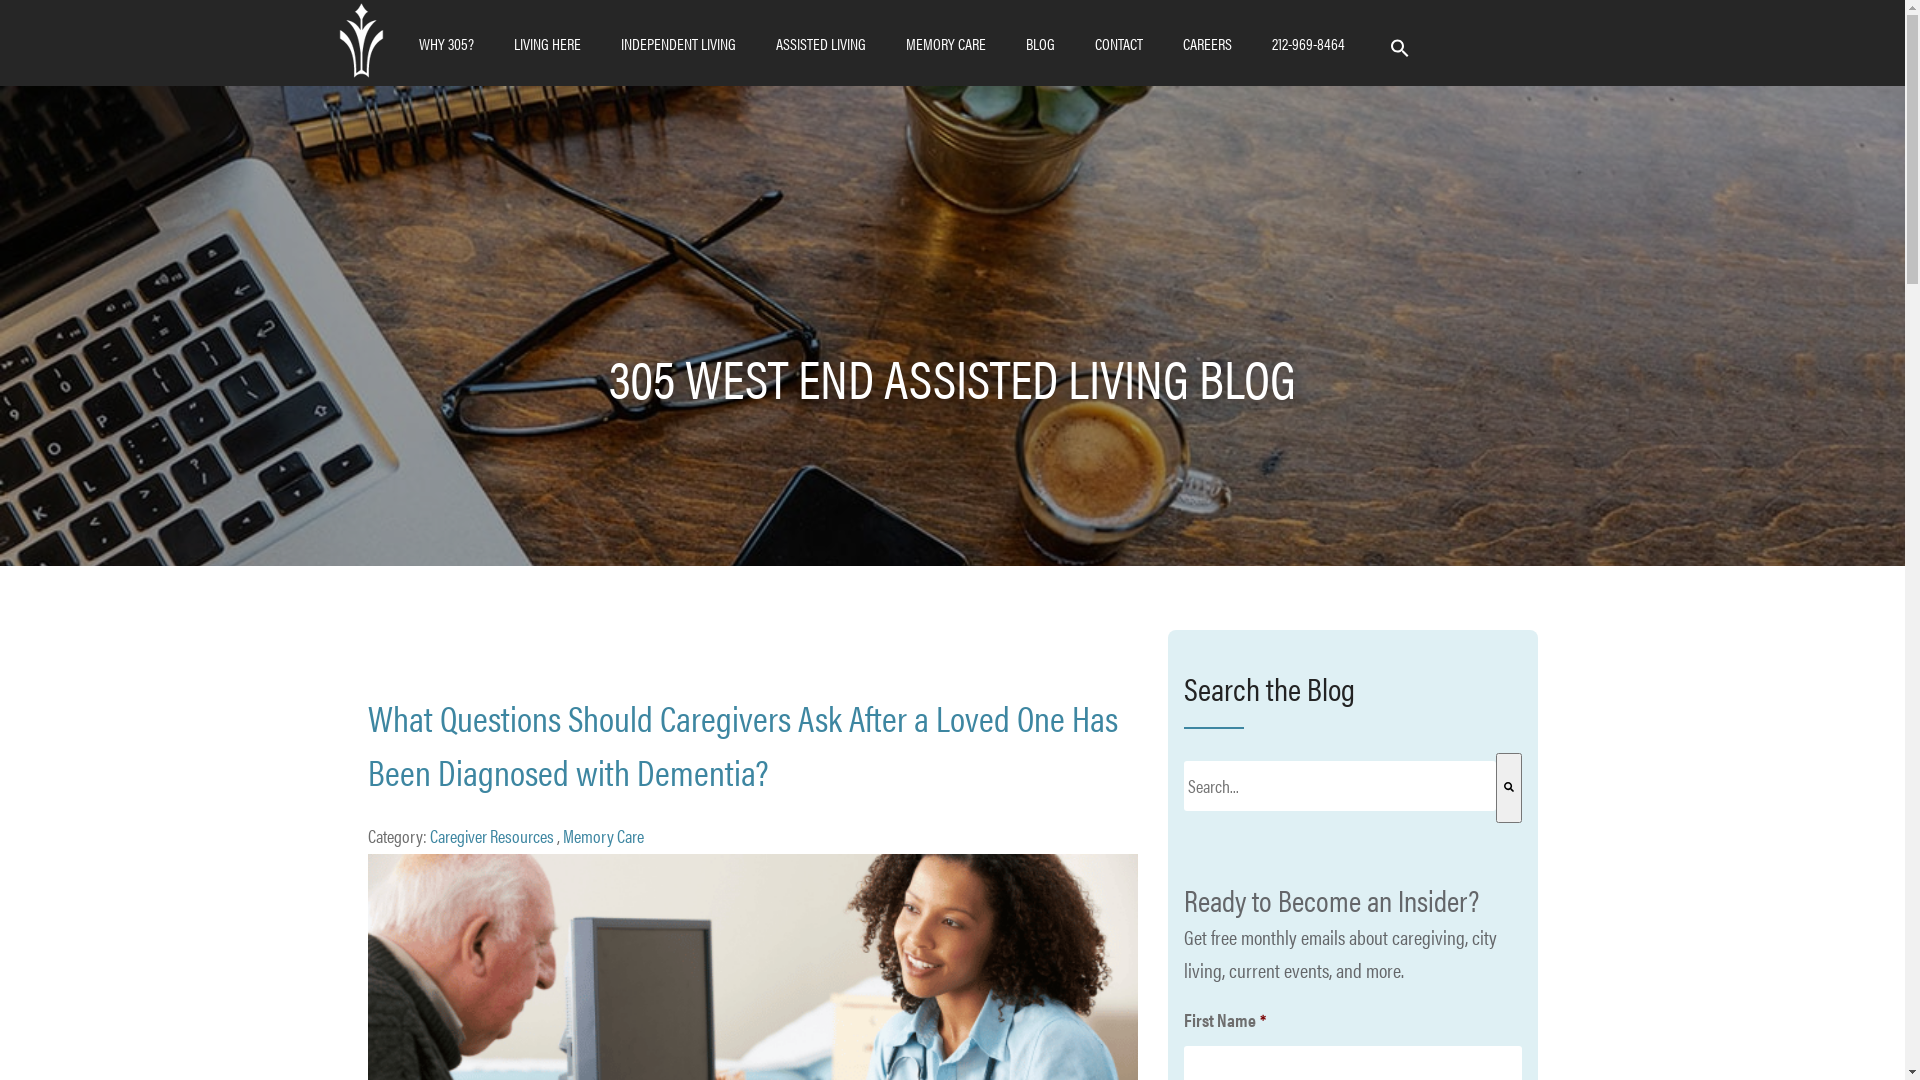 The height and width of the screenshot is (1080, 1920). Describe the element at coordinates (952, 376) in the screenshot. I see `305 WEST END ASSISTED LIVING BLOG` at that location.